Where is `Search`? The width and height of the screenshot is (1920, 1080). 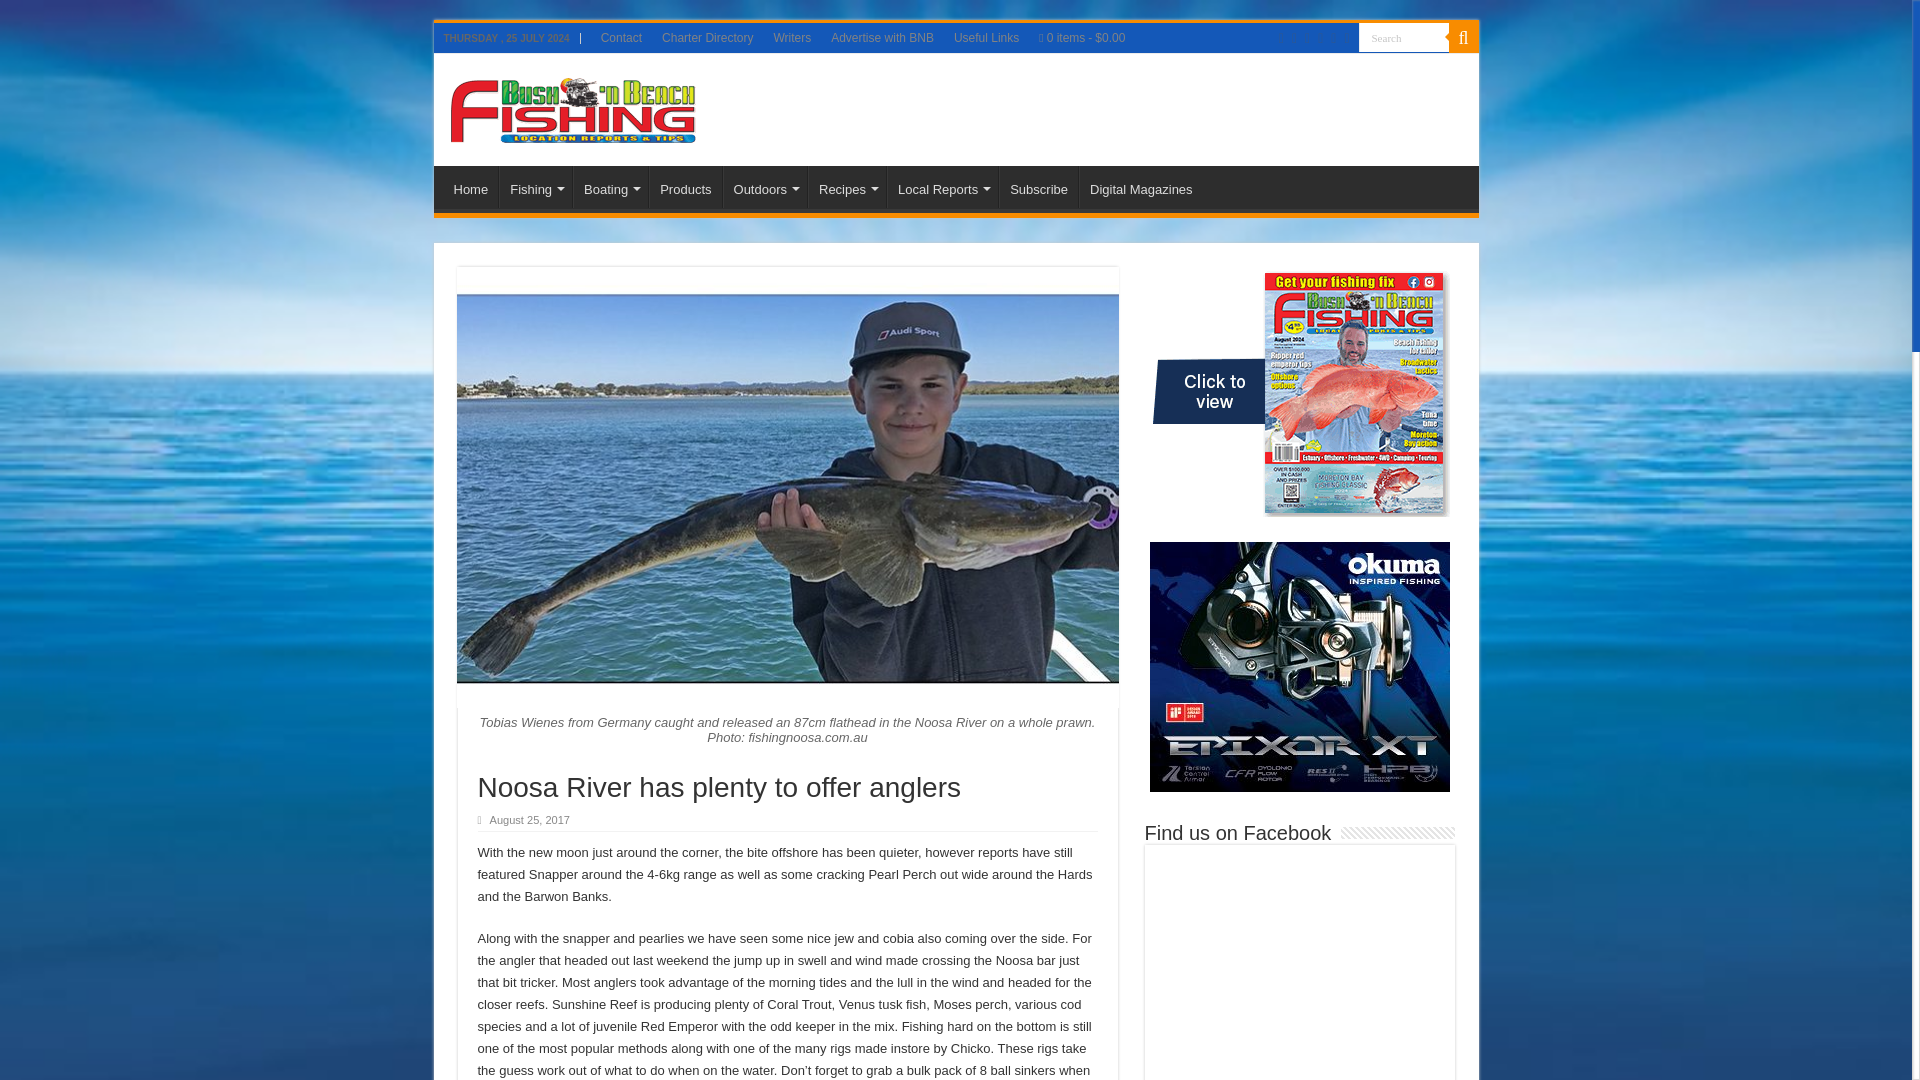 Search is located at coordinates (1402, 36).